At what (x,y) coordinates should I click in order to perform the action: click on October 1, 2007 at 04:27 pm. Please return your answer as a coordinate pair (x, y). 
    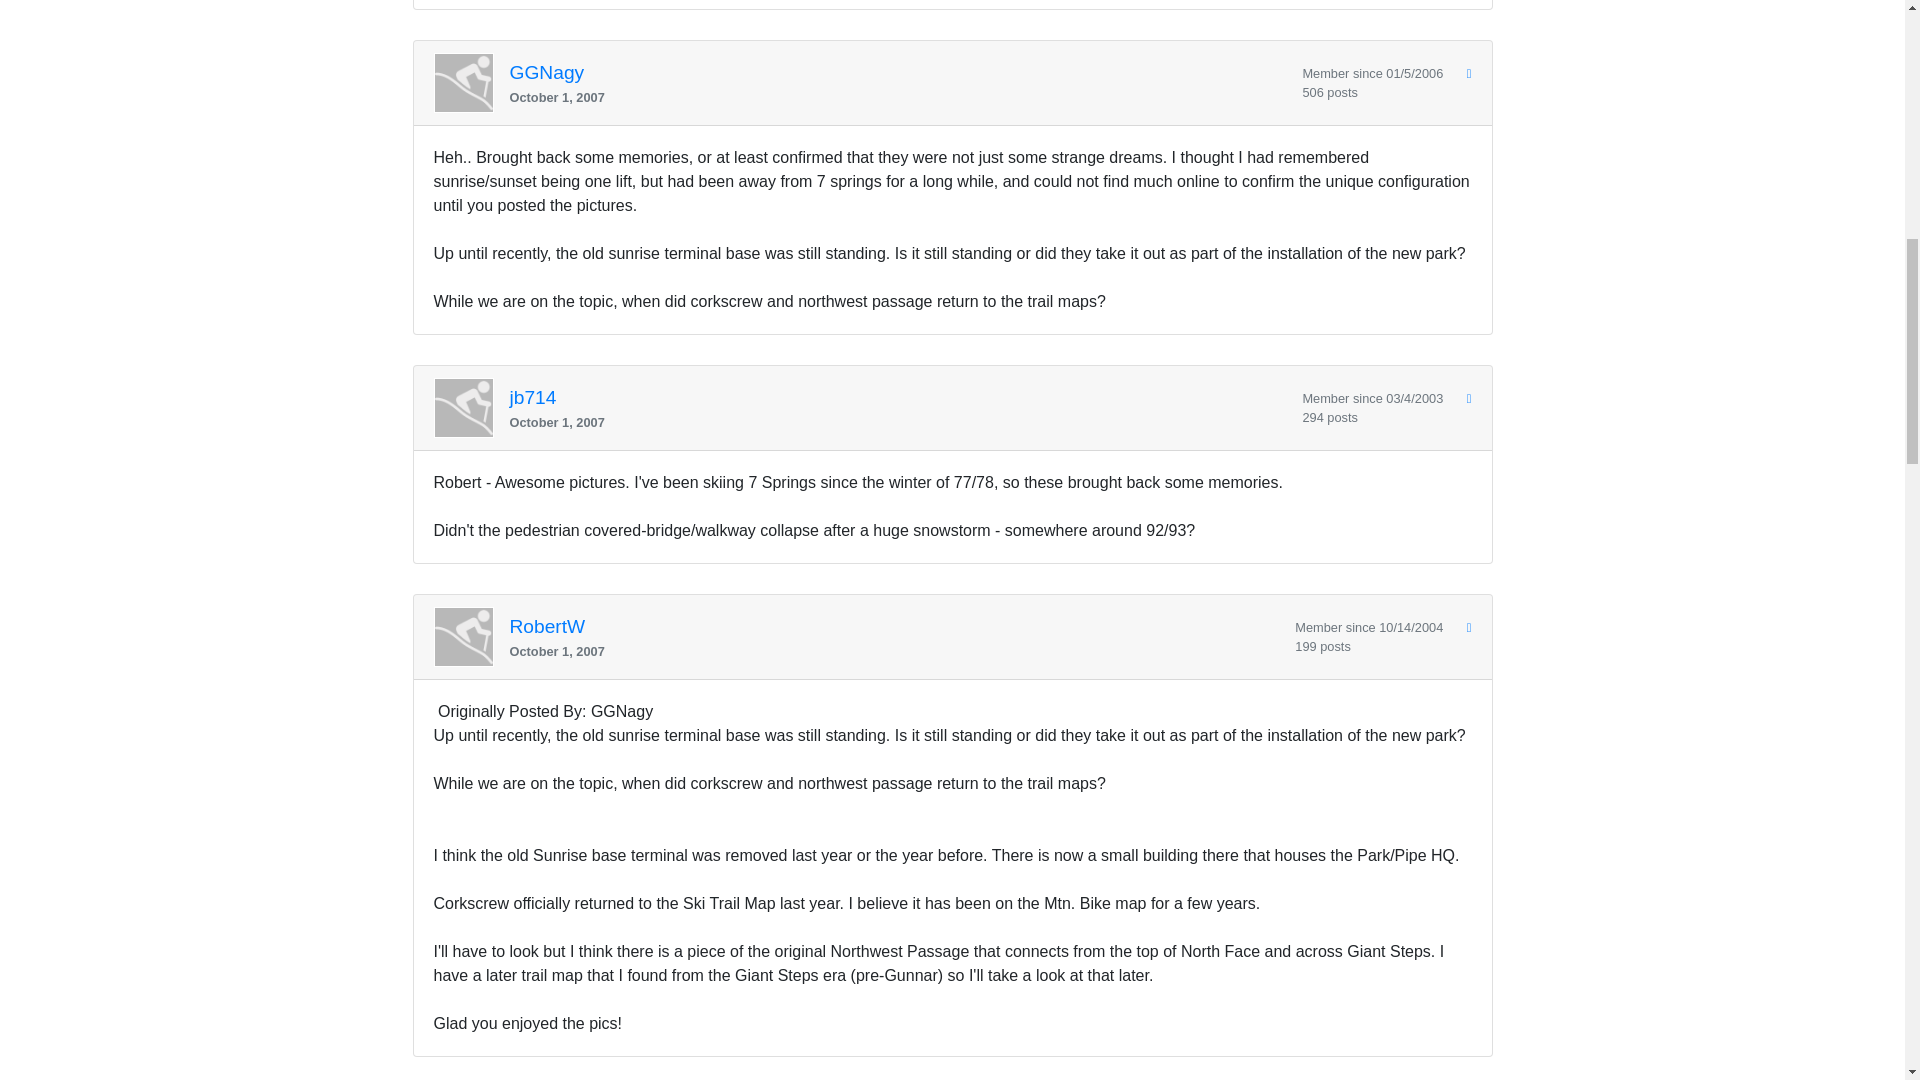
    Looking at the image, I should click on (895, 650).